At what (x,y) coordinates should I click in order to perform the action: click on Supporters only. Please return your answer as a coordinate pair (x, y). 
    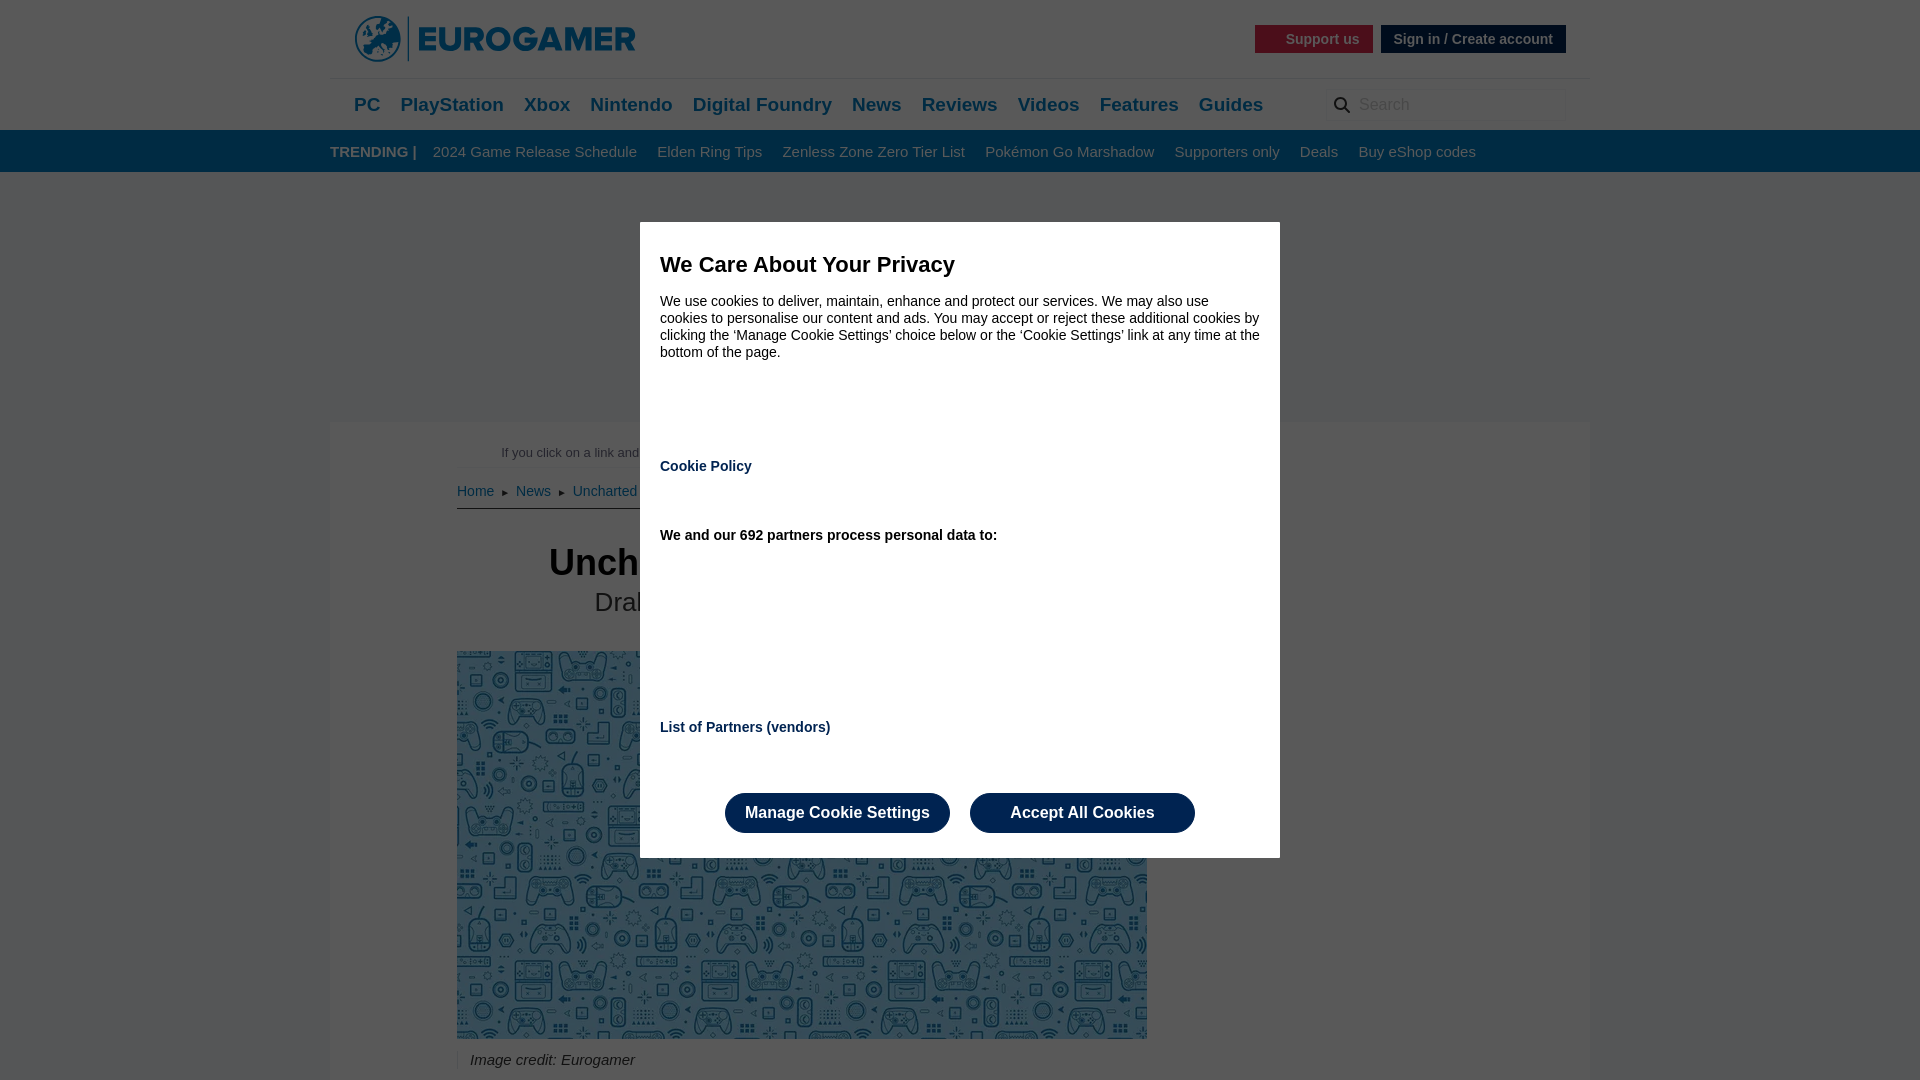
    Looking at the image, I should click on (1228, 152).